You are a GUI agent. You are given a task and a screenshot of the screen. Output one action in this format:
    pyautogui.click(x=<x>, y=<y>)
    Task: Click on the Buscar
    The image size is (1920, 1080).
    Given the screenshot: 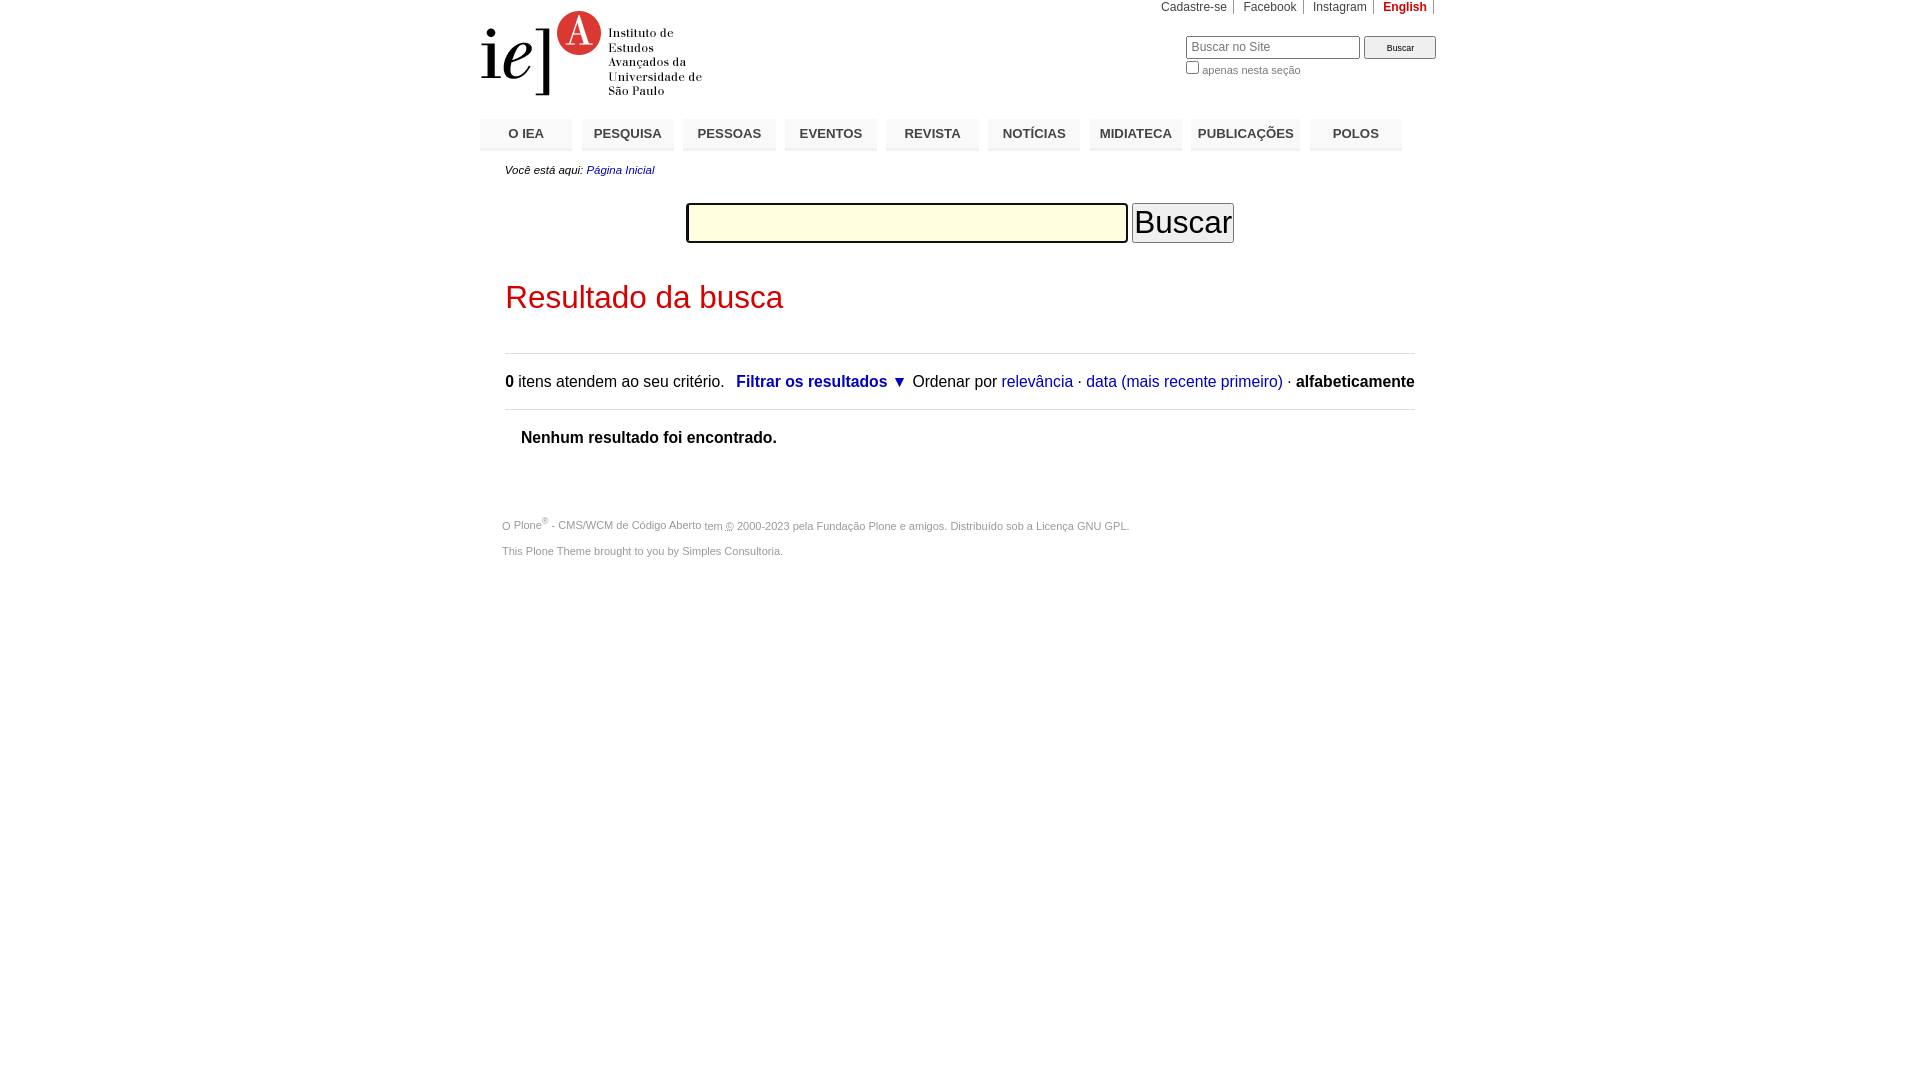 What is the action you would take?
    pyautogui.click(x=1183, y=223)
    